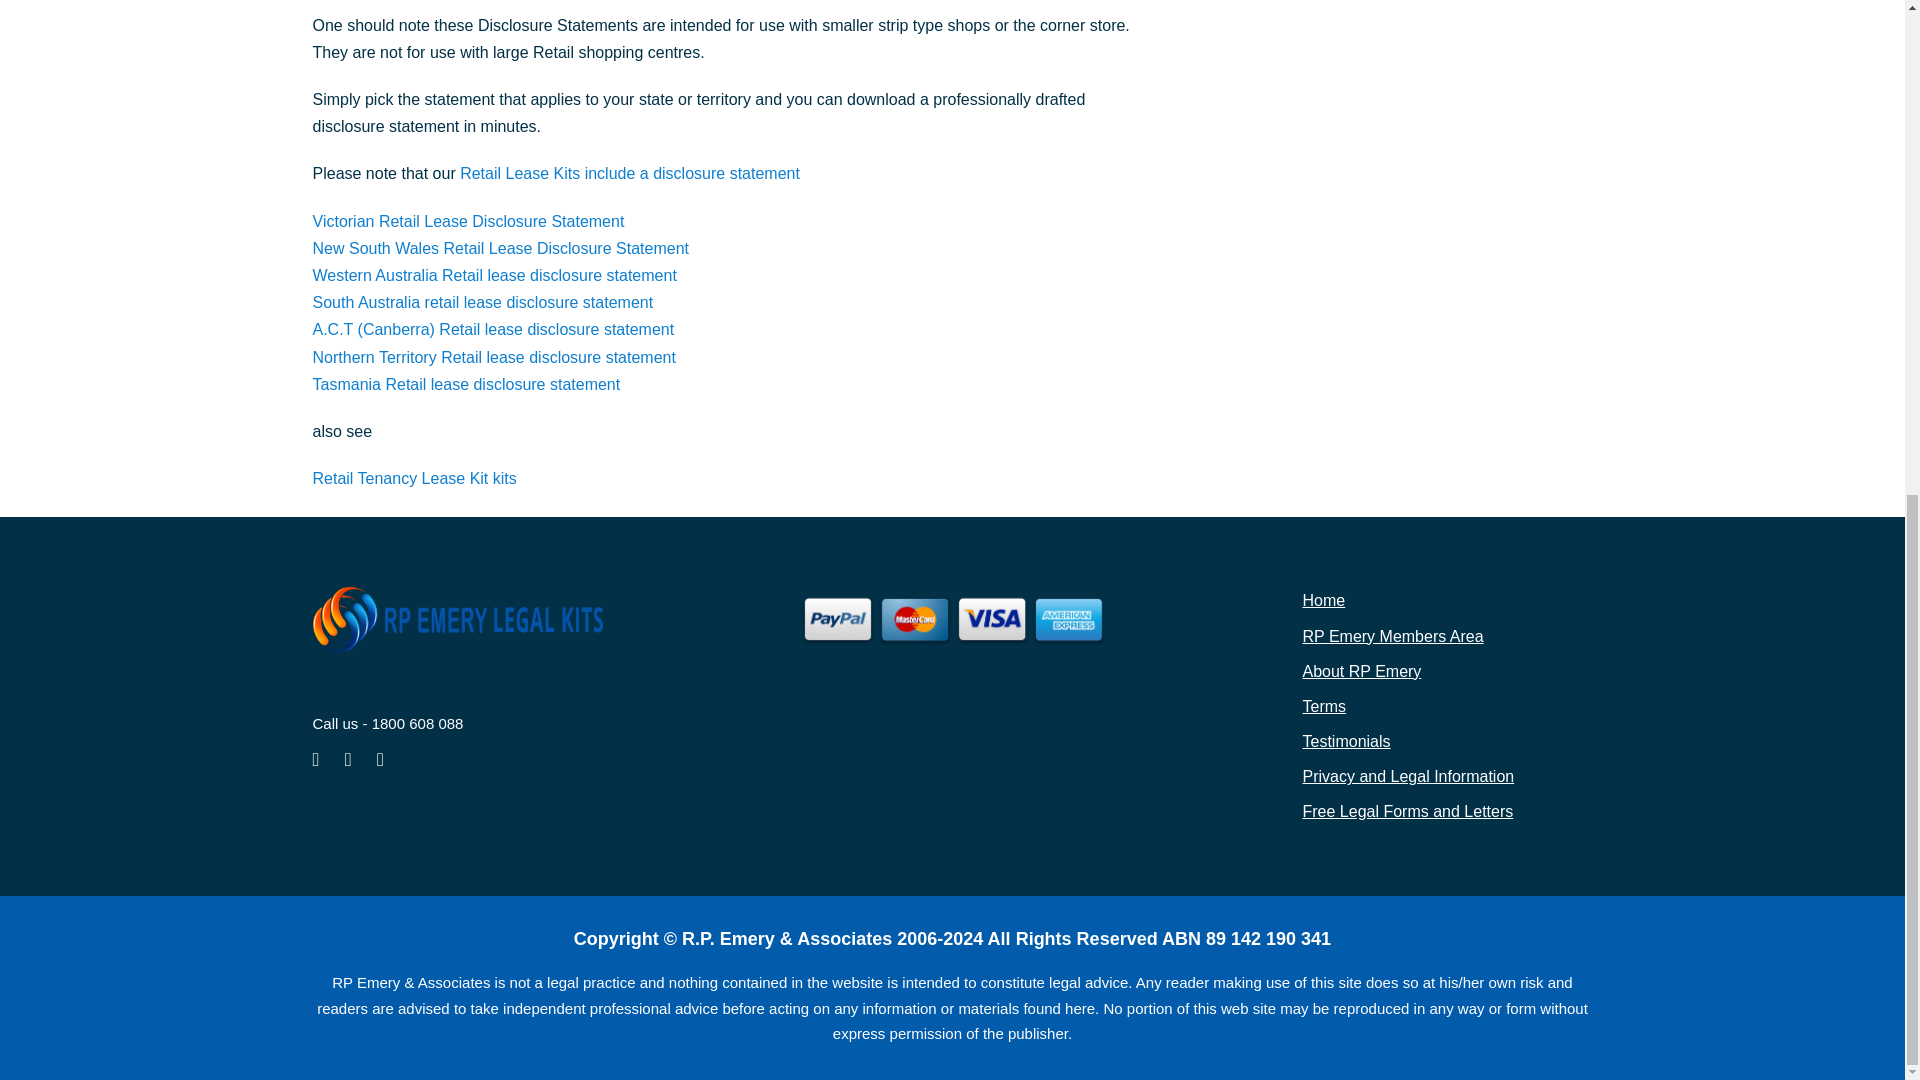 The image size is (1920, 1080). What do you see at coordinates (1392, 636) in the screenshot?
I see `RP Emery Members Area` at bounding box center [1392, 636].